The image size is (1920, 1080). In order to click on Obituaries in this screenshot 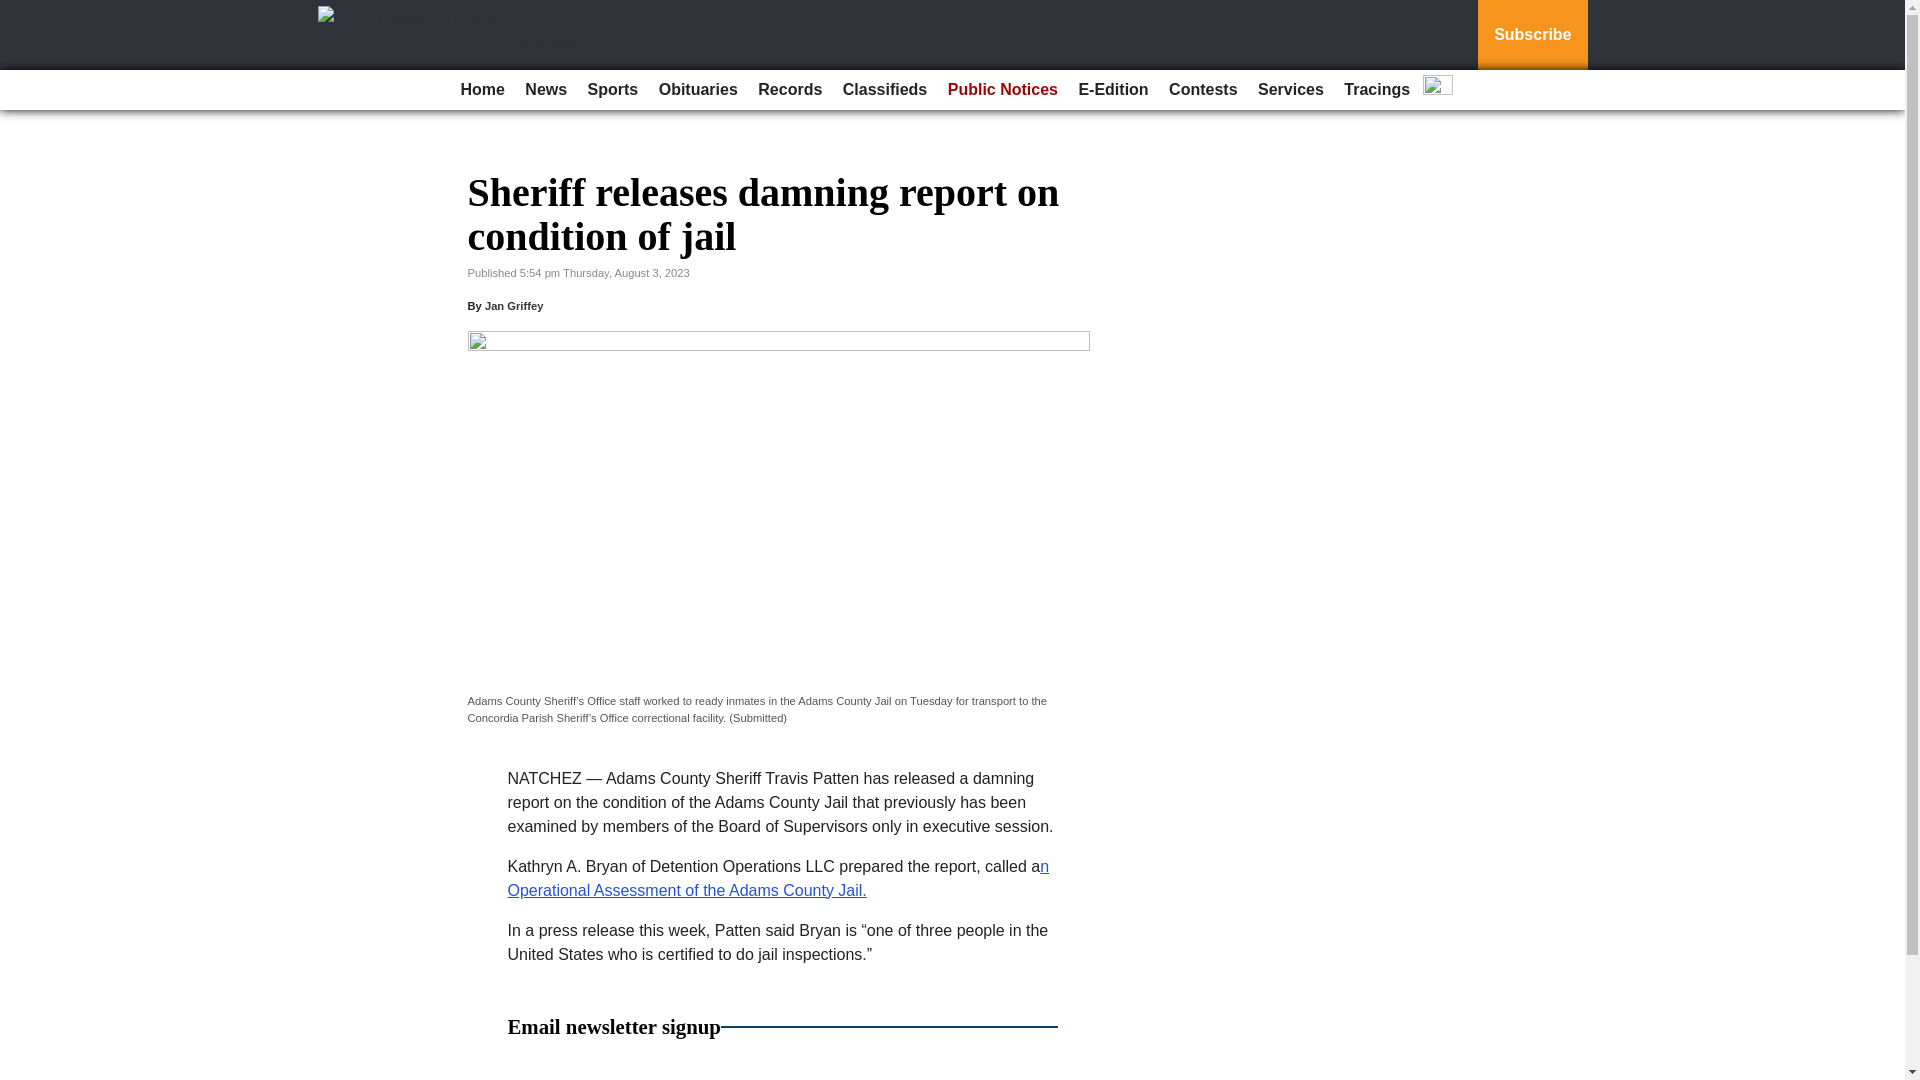, I will do `click(698, 90)`.